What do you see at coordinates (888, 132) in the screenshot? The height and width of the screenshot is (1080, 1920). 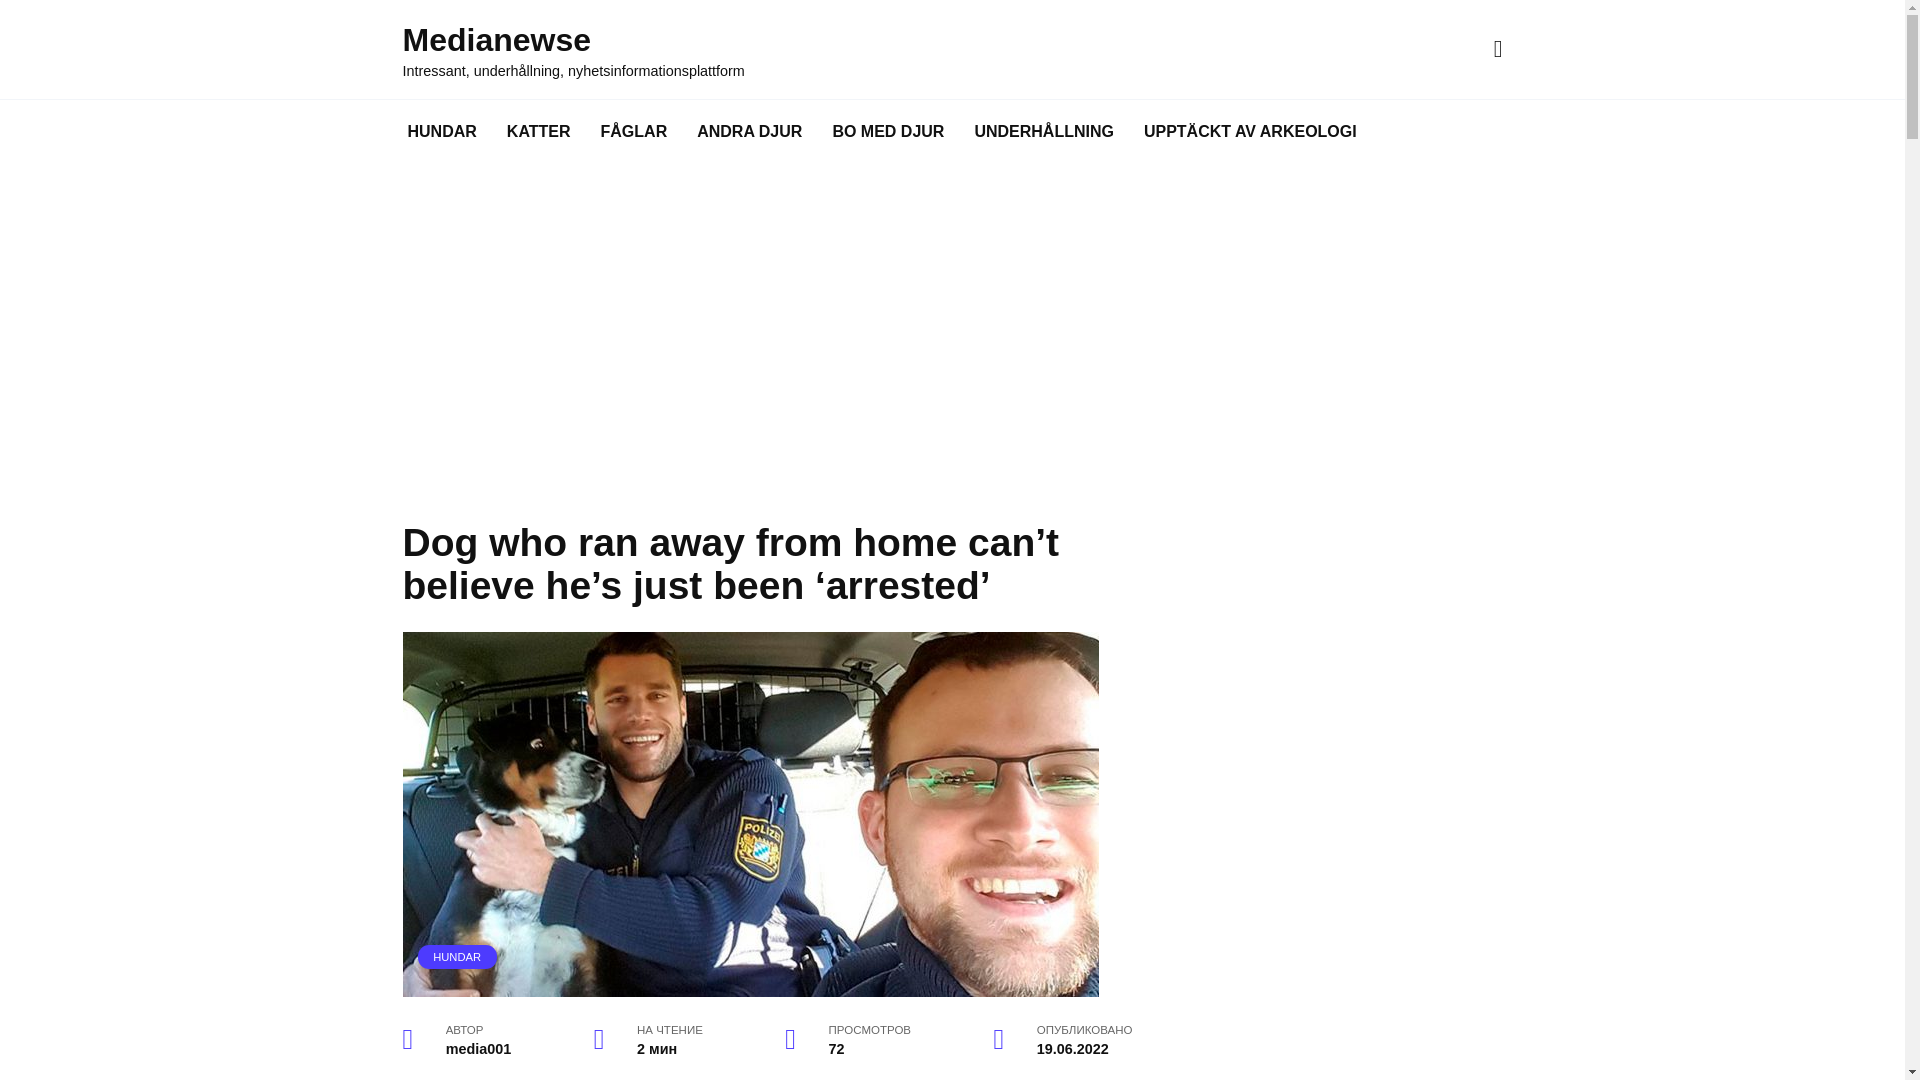 I see `BO MED DJUR` at bounding box center [888, 132].